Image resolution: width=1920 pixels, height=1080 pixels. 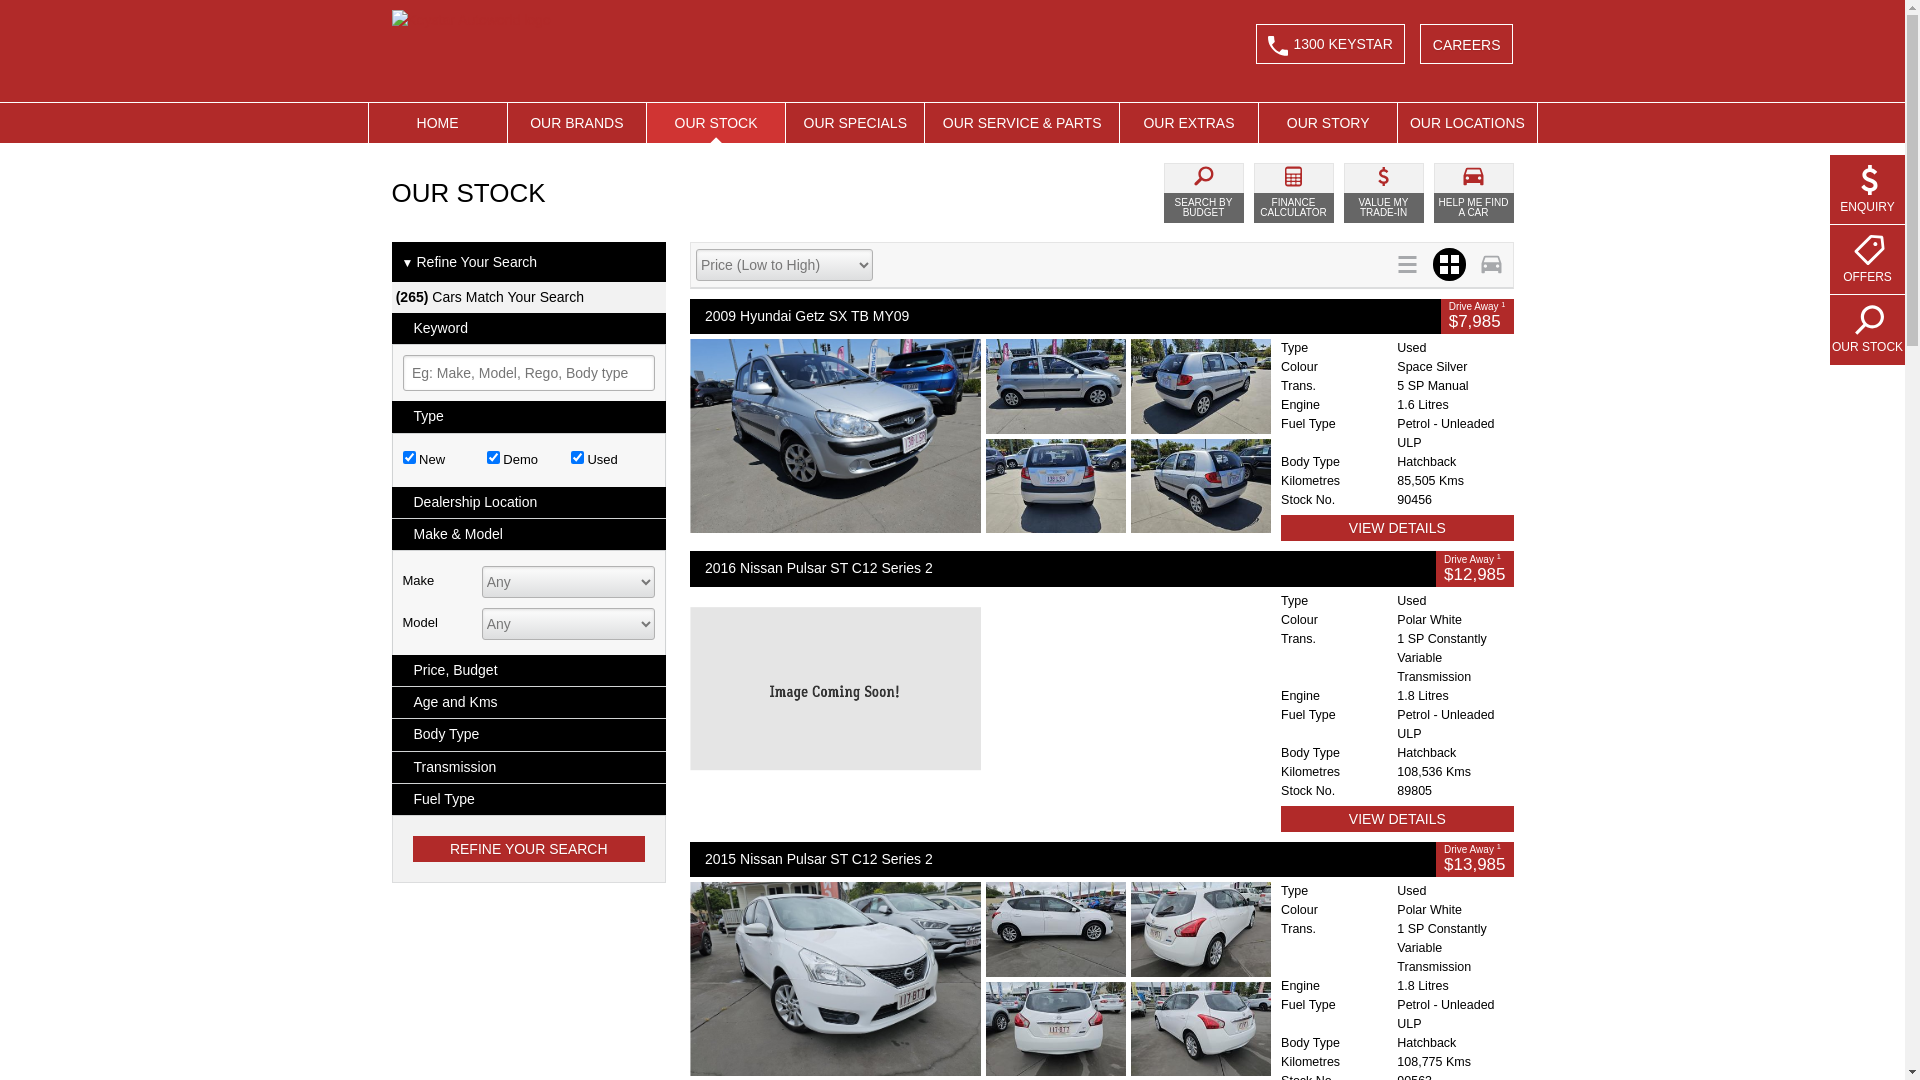 What do you see at coordinates (1294, 193) in the screenshot?
I see `FINANCE CALCULATOR` at bounding box center [1294, 193].